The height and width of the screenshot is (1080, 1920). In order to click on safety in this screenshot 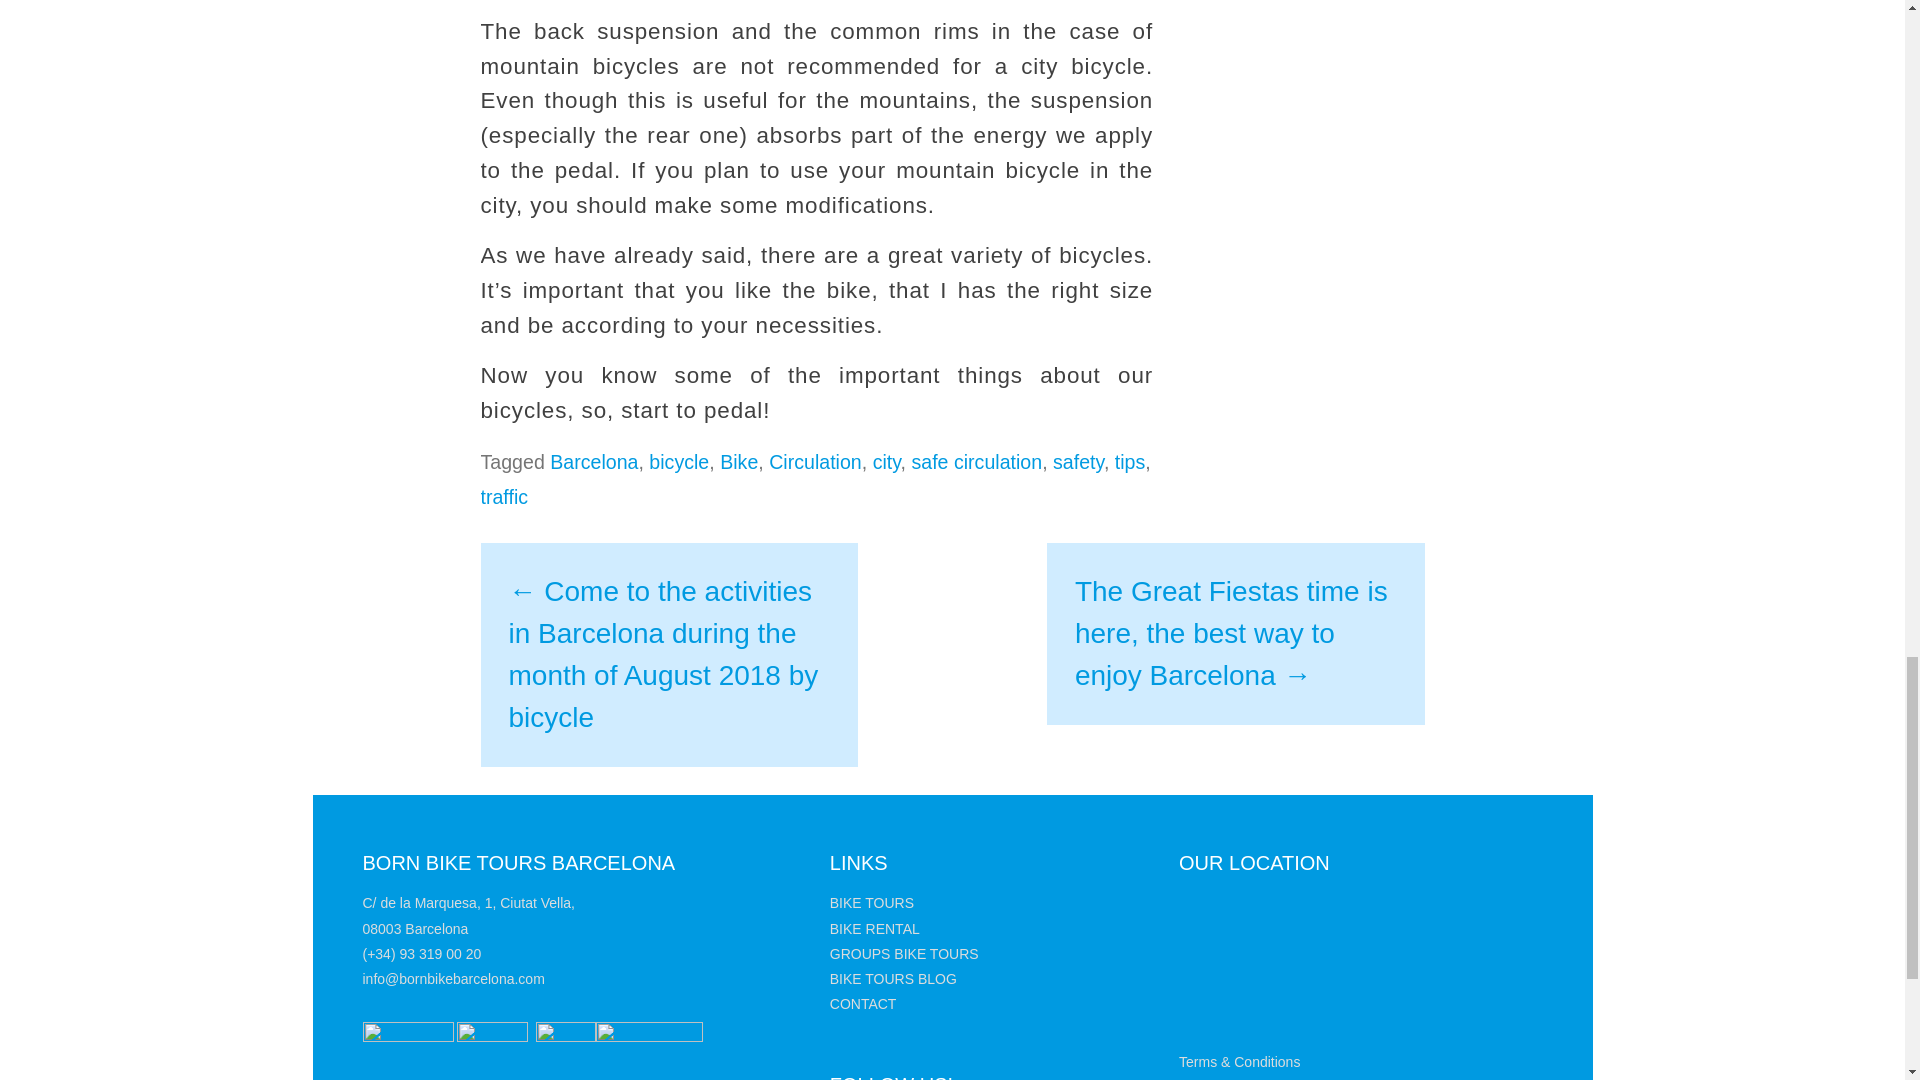, I will do `click(1078, 462)`.